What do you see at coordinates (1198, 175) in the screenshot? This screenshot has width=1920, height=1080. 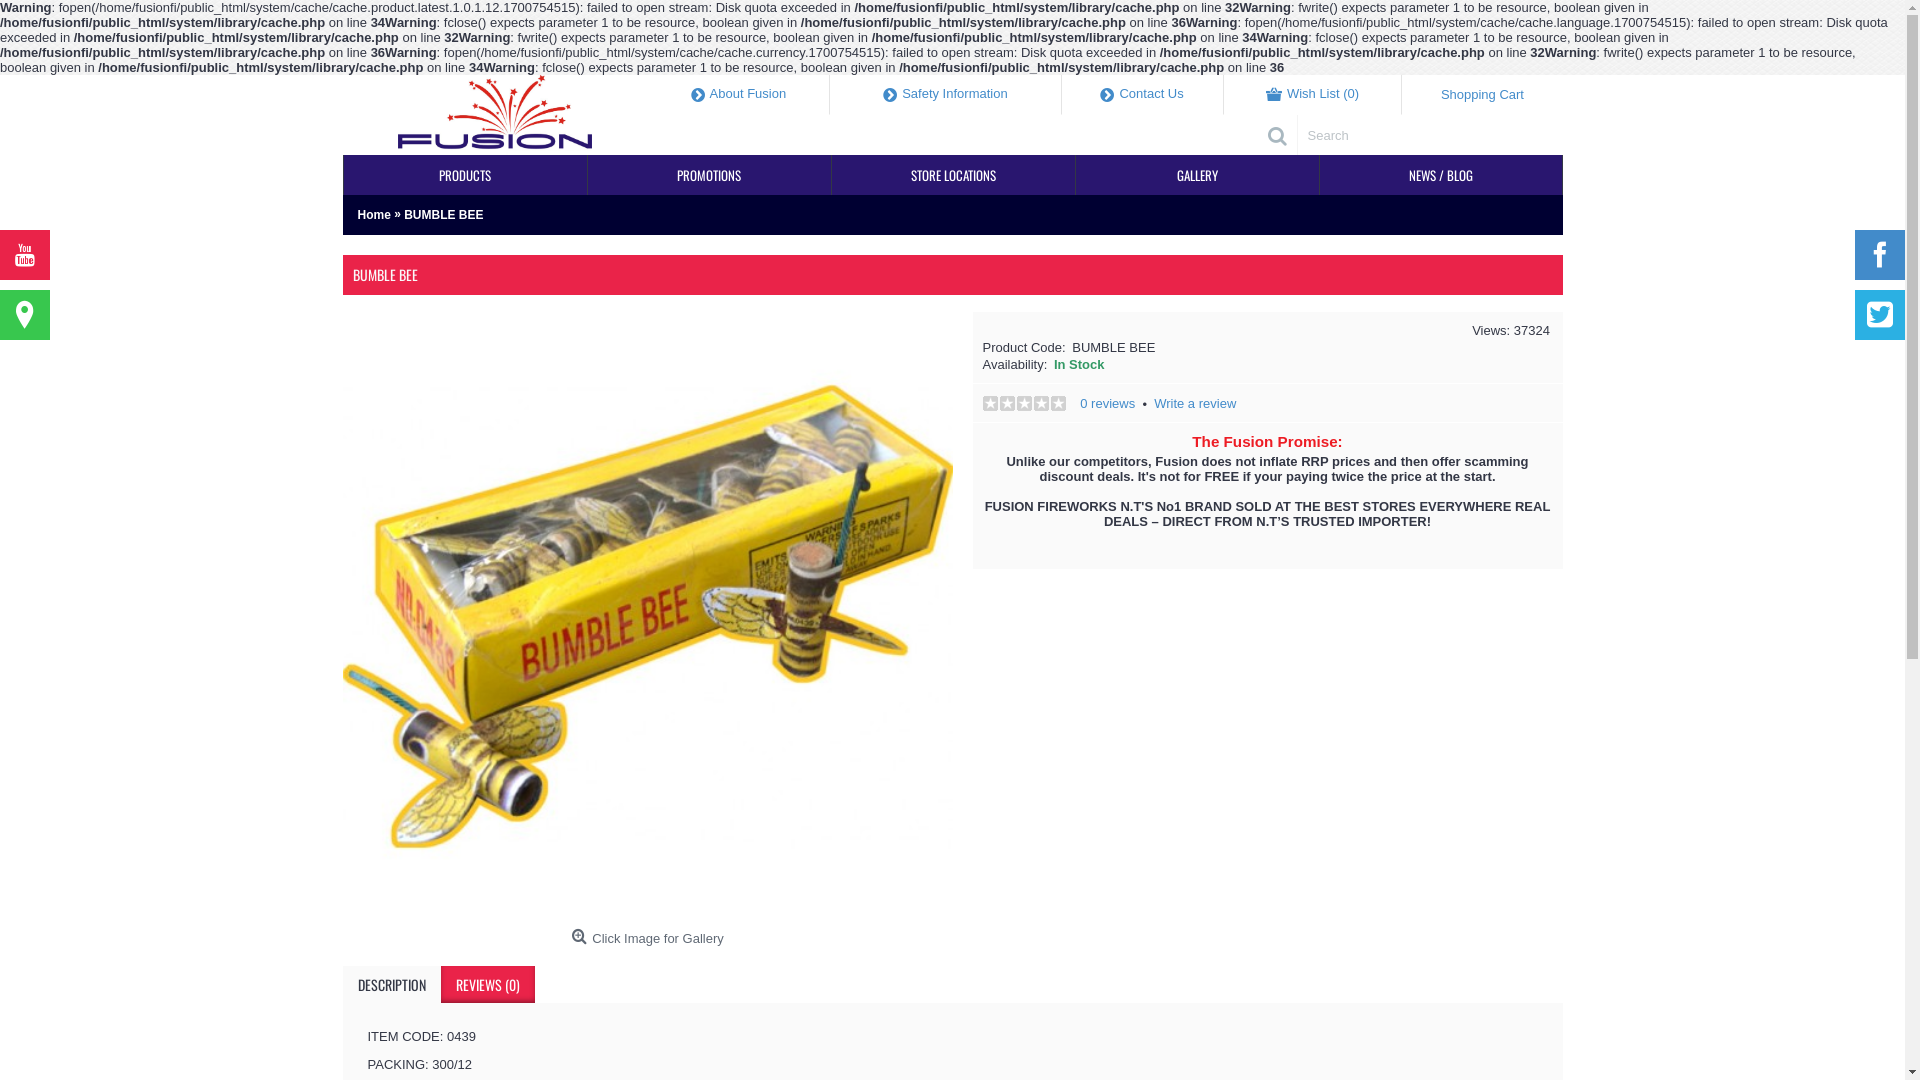 I see `GALLERY` at bounding box center [1198, 175].